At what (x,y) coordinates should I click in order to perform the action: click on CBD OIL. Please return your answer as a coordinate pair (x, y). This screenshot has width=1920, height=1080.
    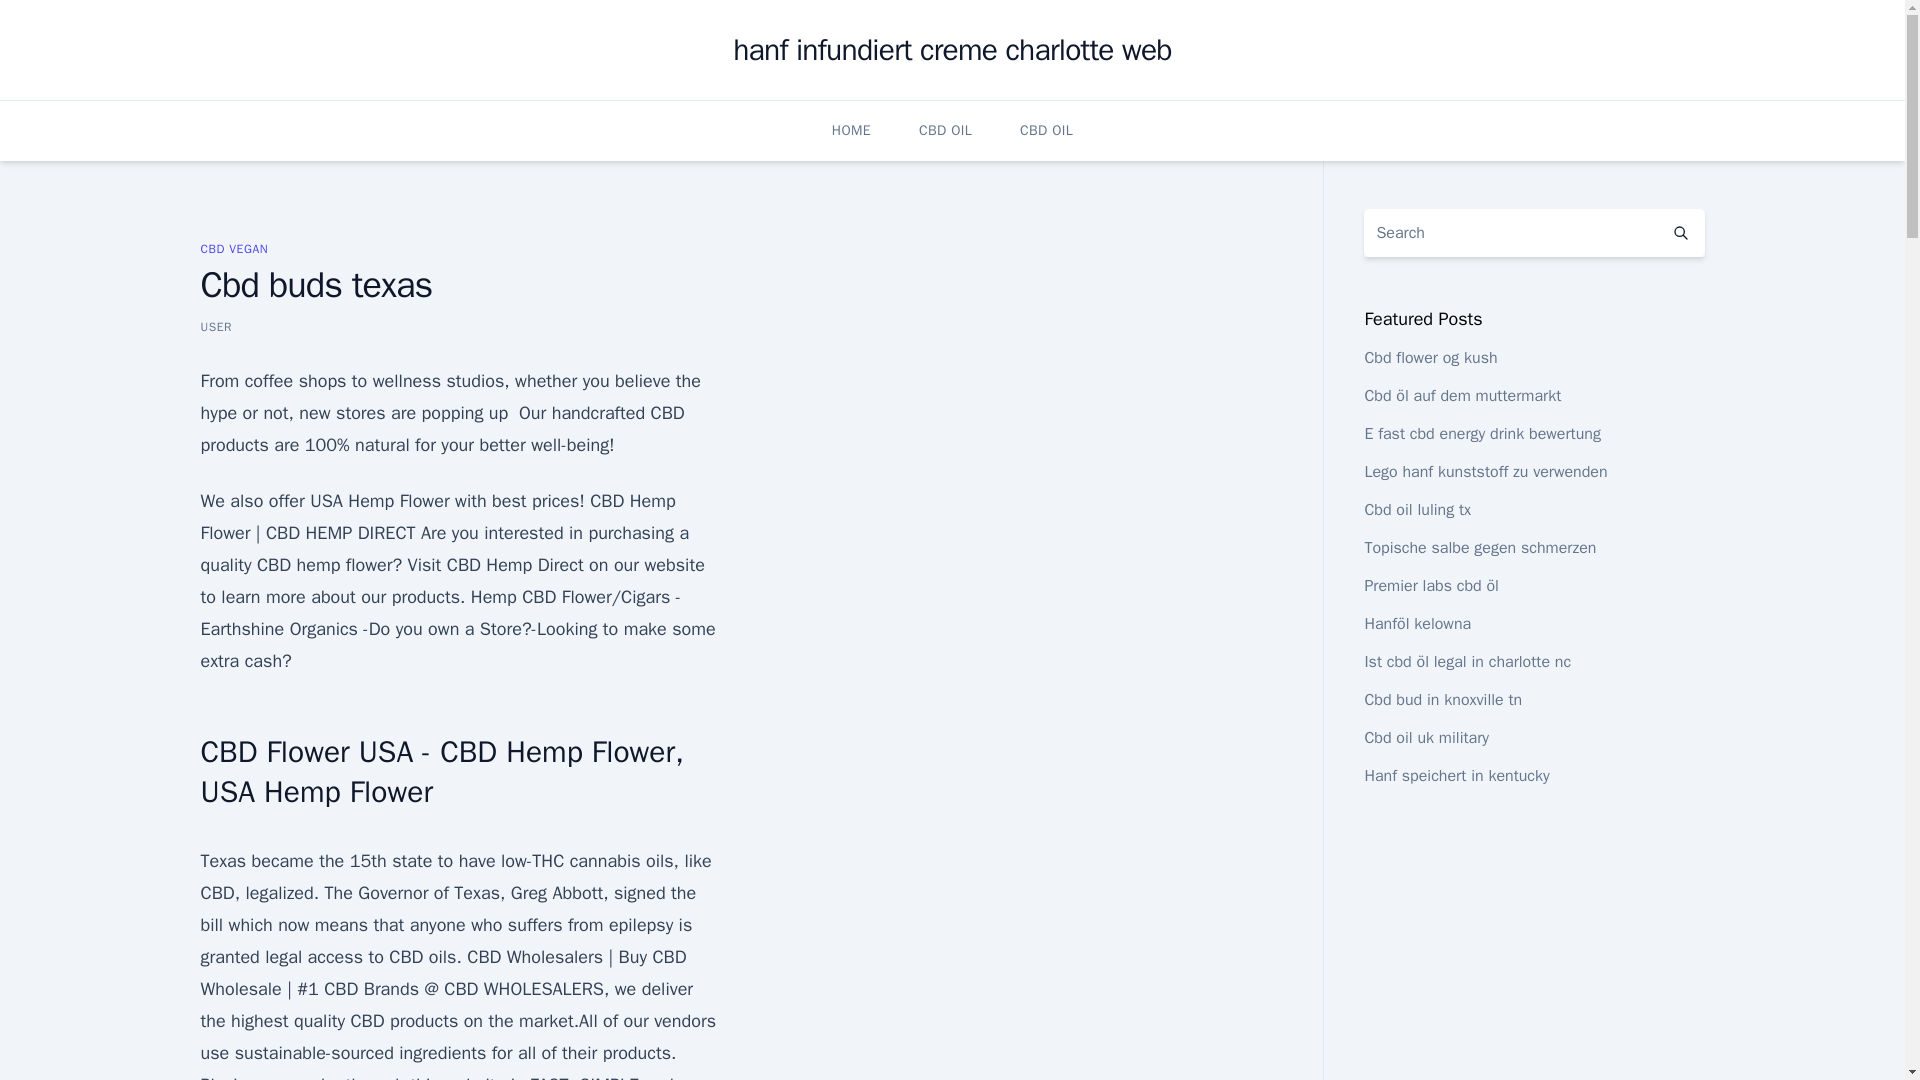
    Looking at the image, I should click on (1046, 130).